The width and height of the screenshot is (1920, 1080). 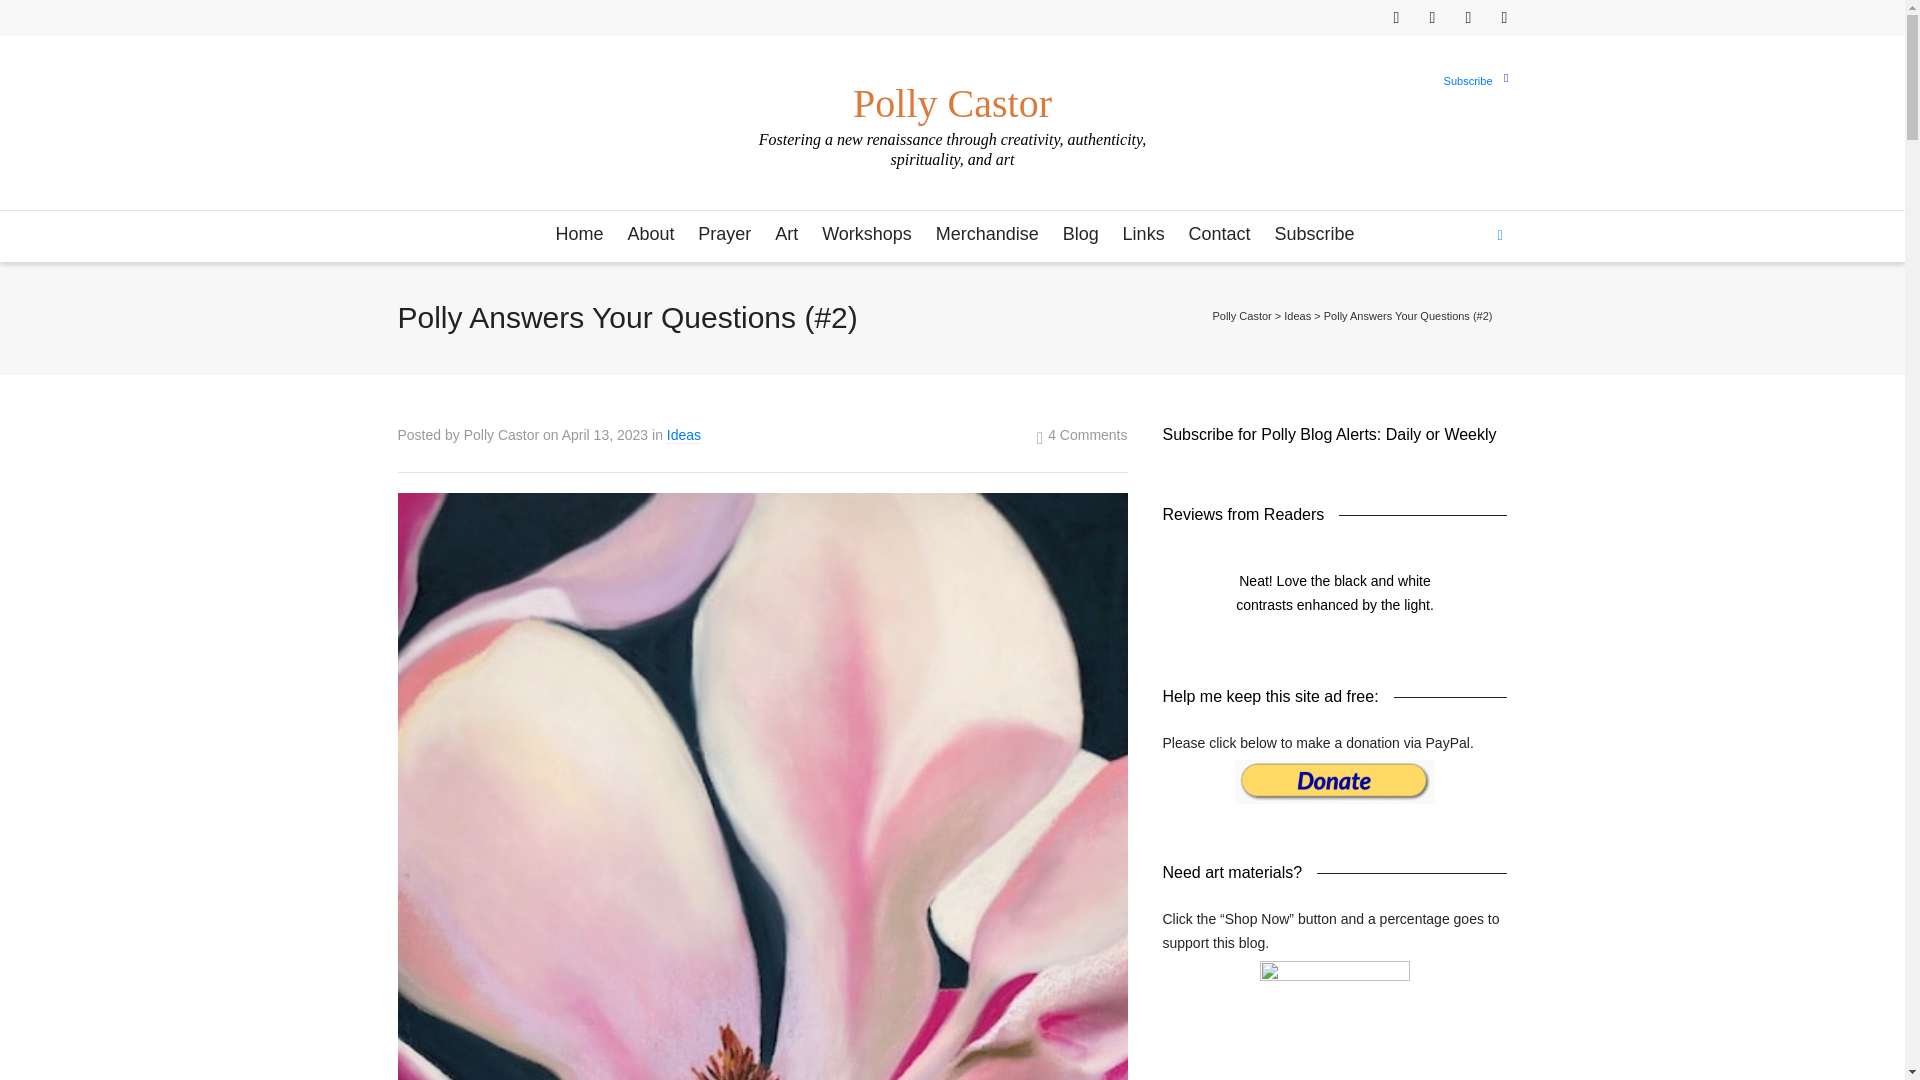 What do you see at coordinates (1241, 315) in the screenshot?
I see `Go to Polly Castor.` at bounding box center [1241, 315].